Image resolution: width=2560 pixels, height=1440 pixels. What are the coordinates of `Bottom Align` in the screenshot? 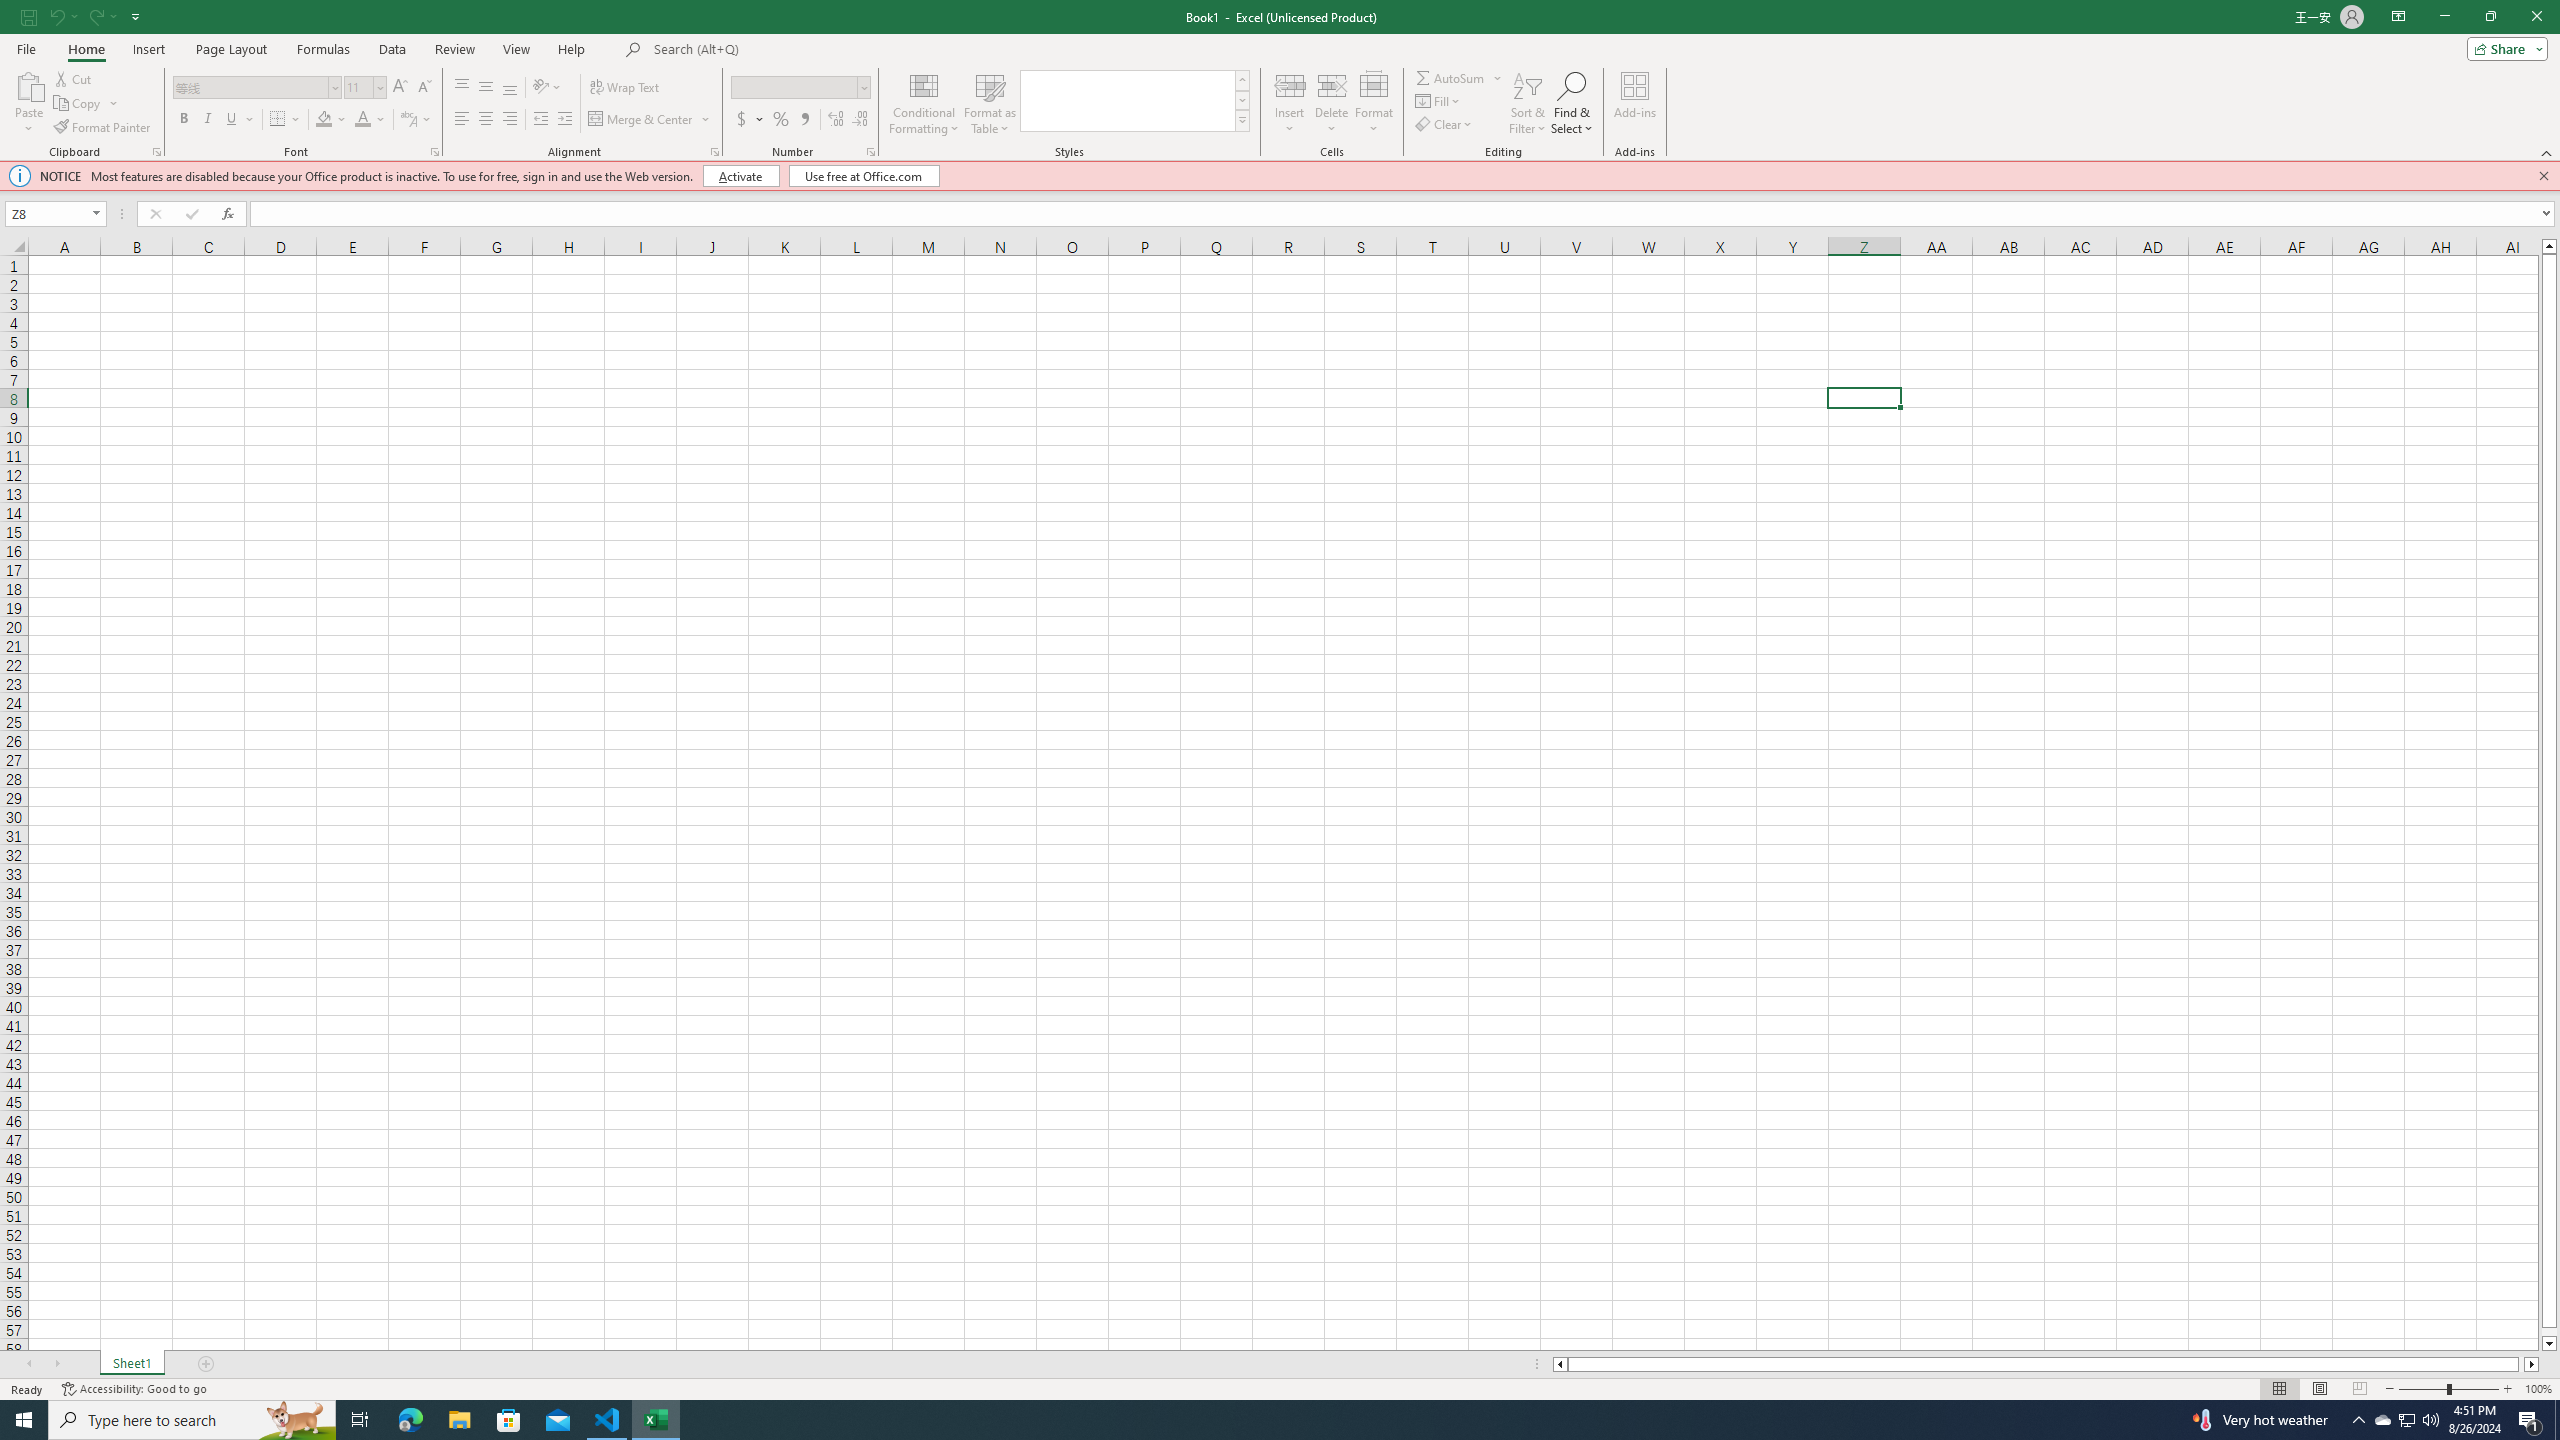 It's located at (510, 88).